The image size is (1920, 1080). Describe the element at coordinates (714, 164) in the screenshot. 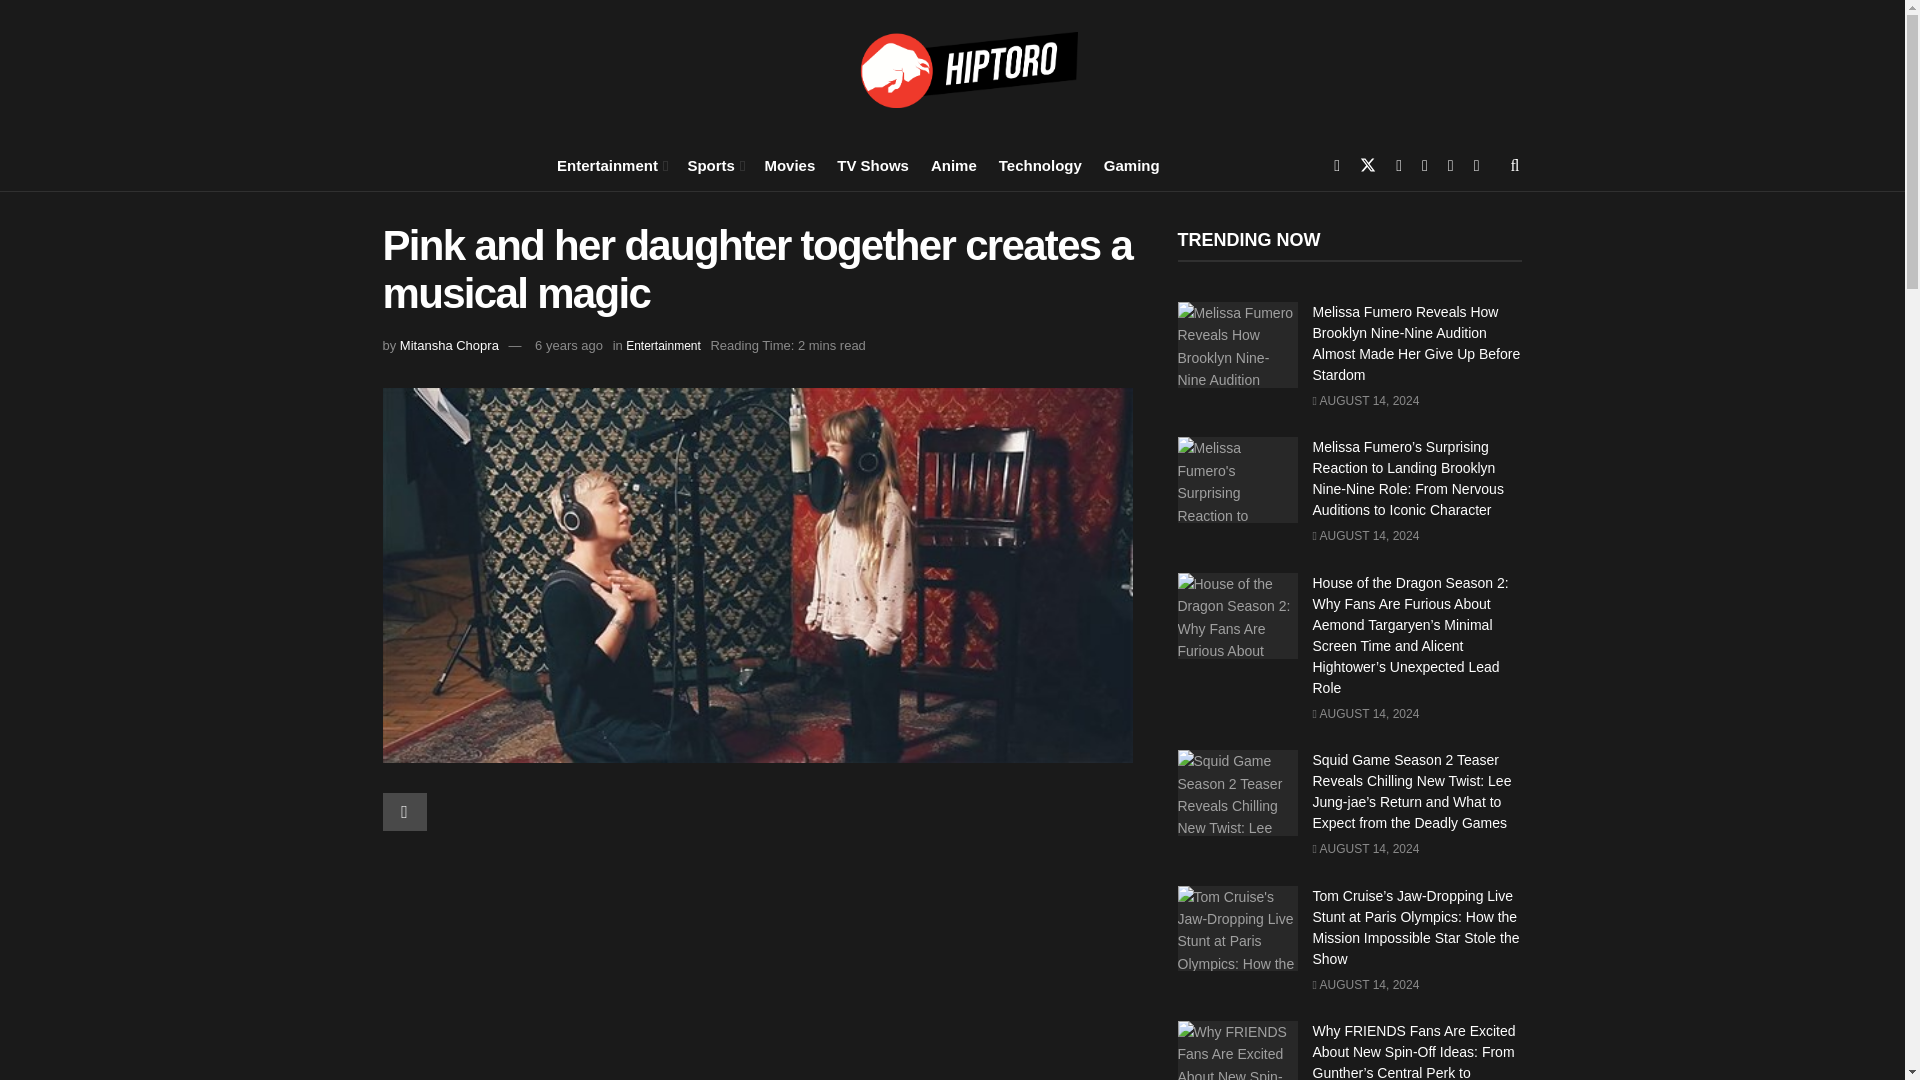

I see `Sports` at that location.